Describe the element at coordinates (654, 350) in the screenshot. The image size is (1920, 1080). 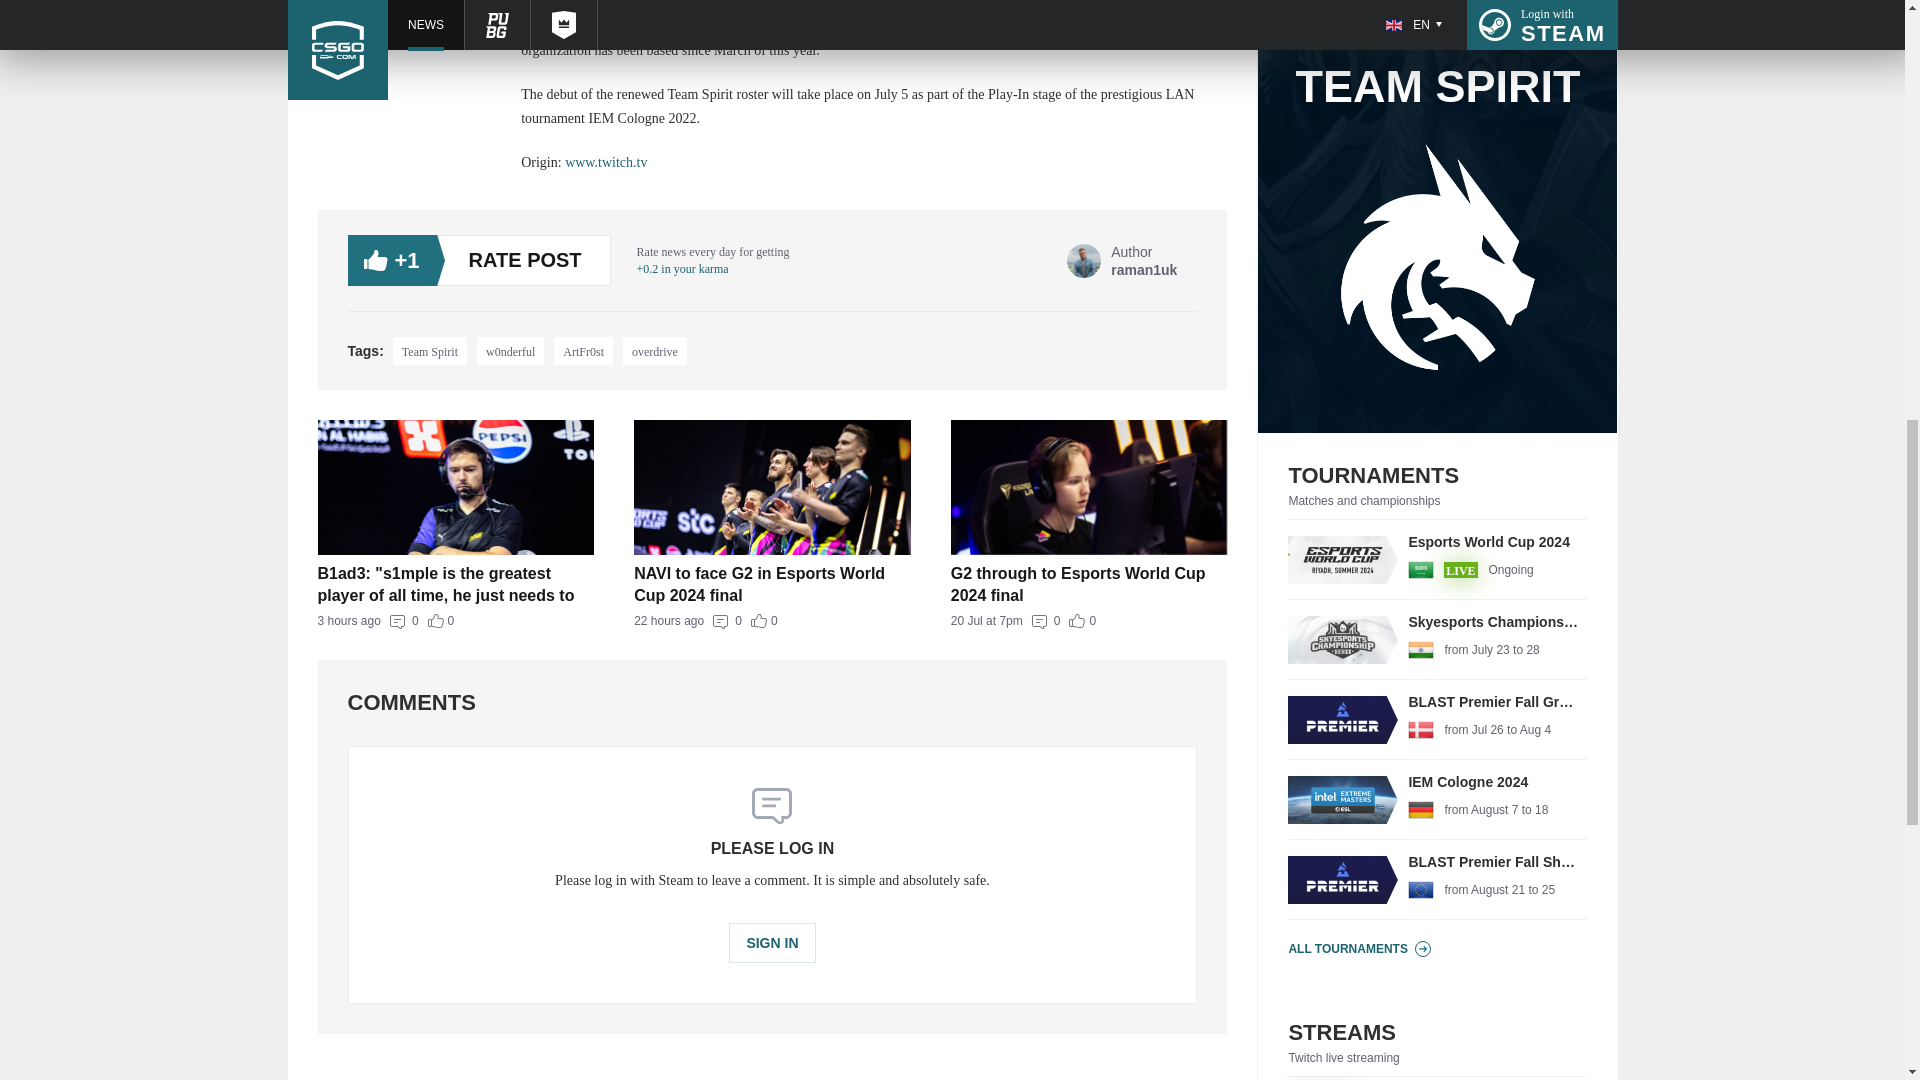
I see `Team Spirit` at that location.